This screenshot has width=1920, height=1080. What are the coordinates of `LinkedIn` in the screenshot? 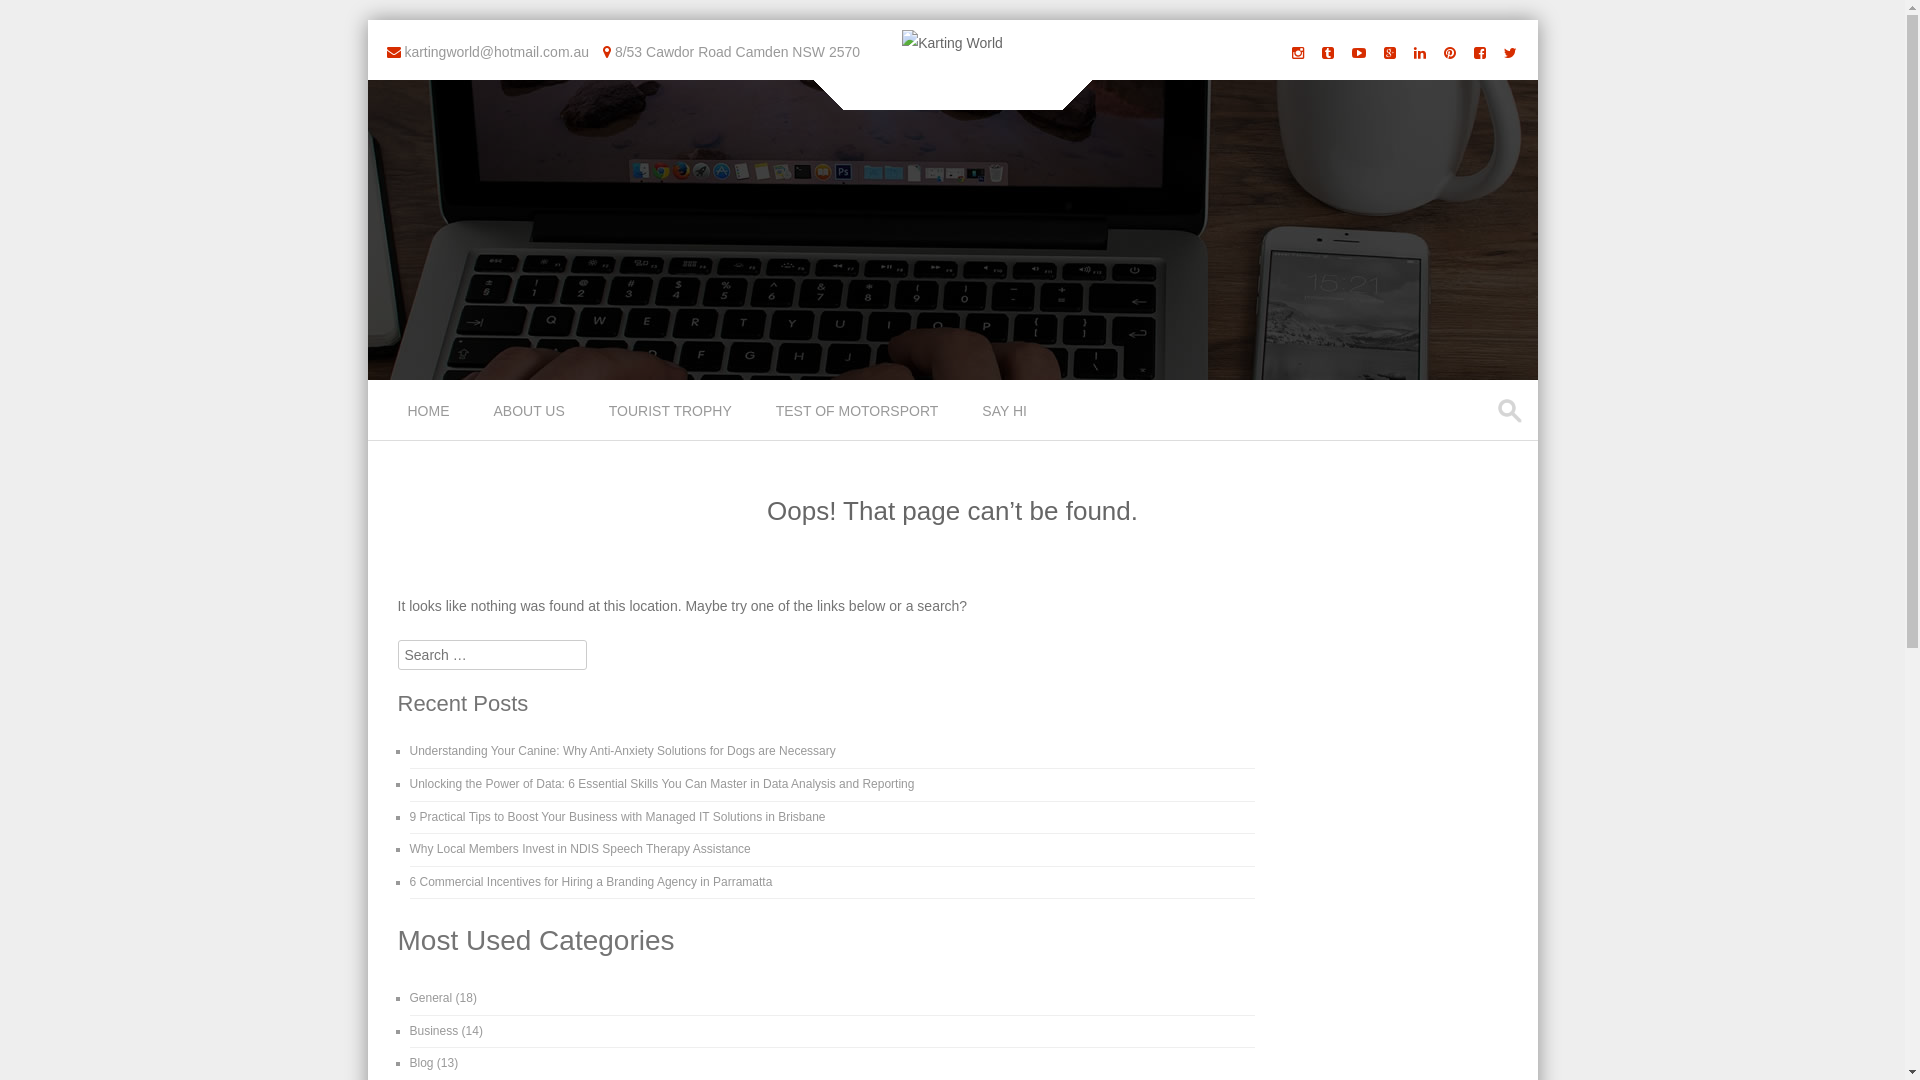 It's located at (1420, 52).